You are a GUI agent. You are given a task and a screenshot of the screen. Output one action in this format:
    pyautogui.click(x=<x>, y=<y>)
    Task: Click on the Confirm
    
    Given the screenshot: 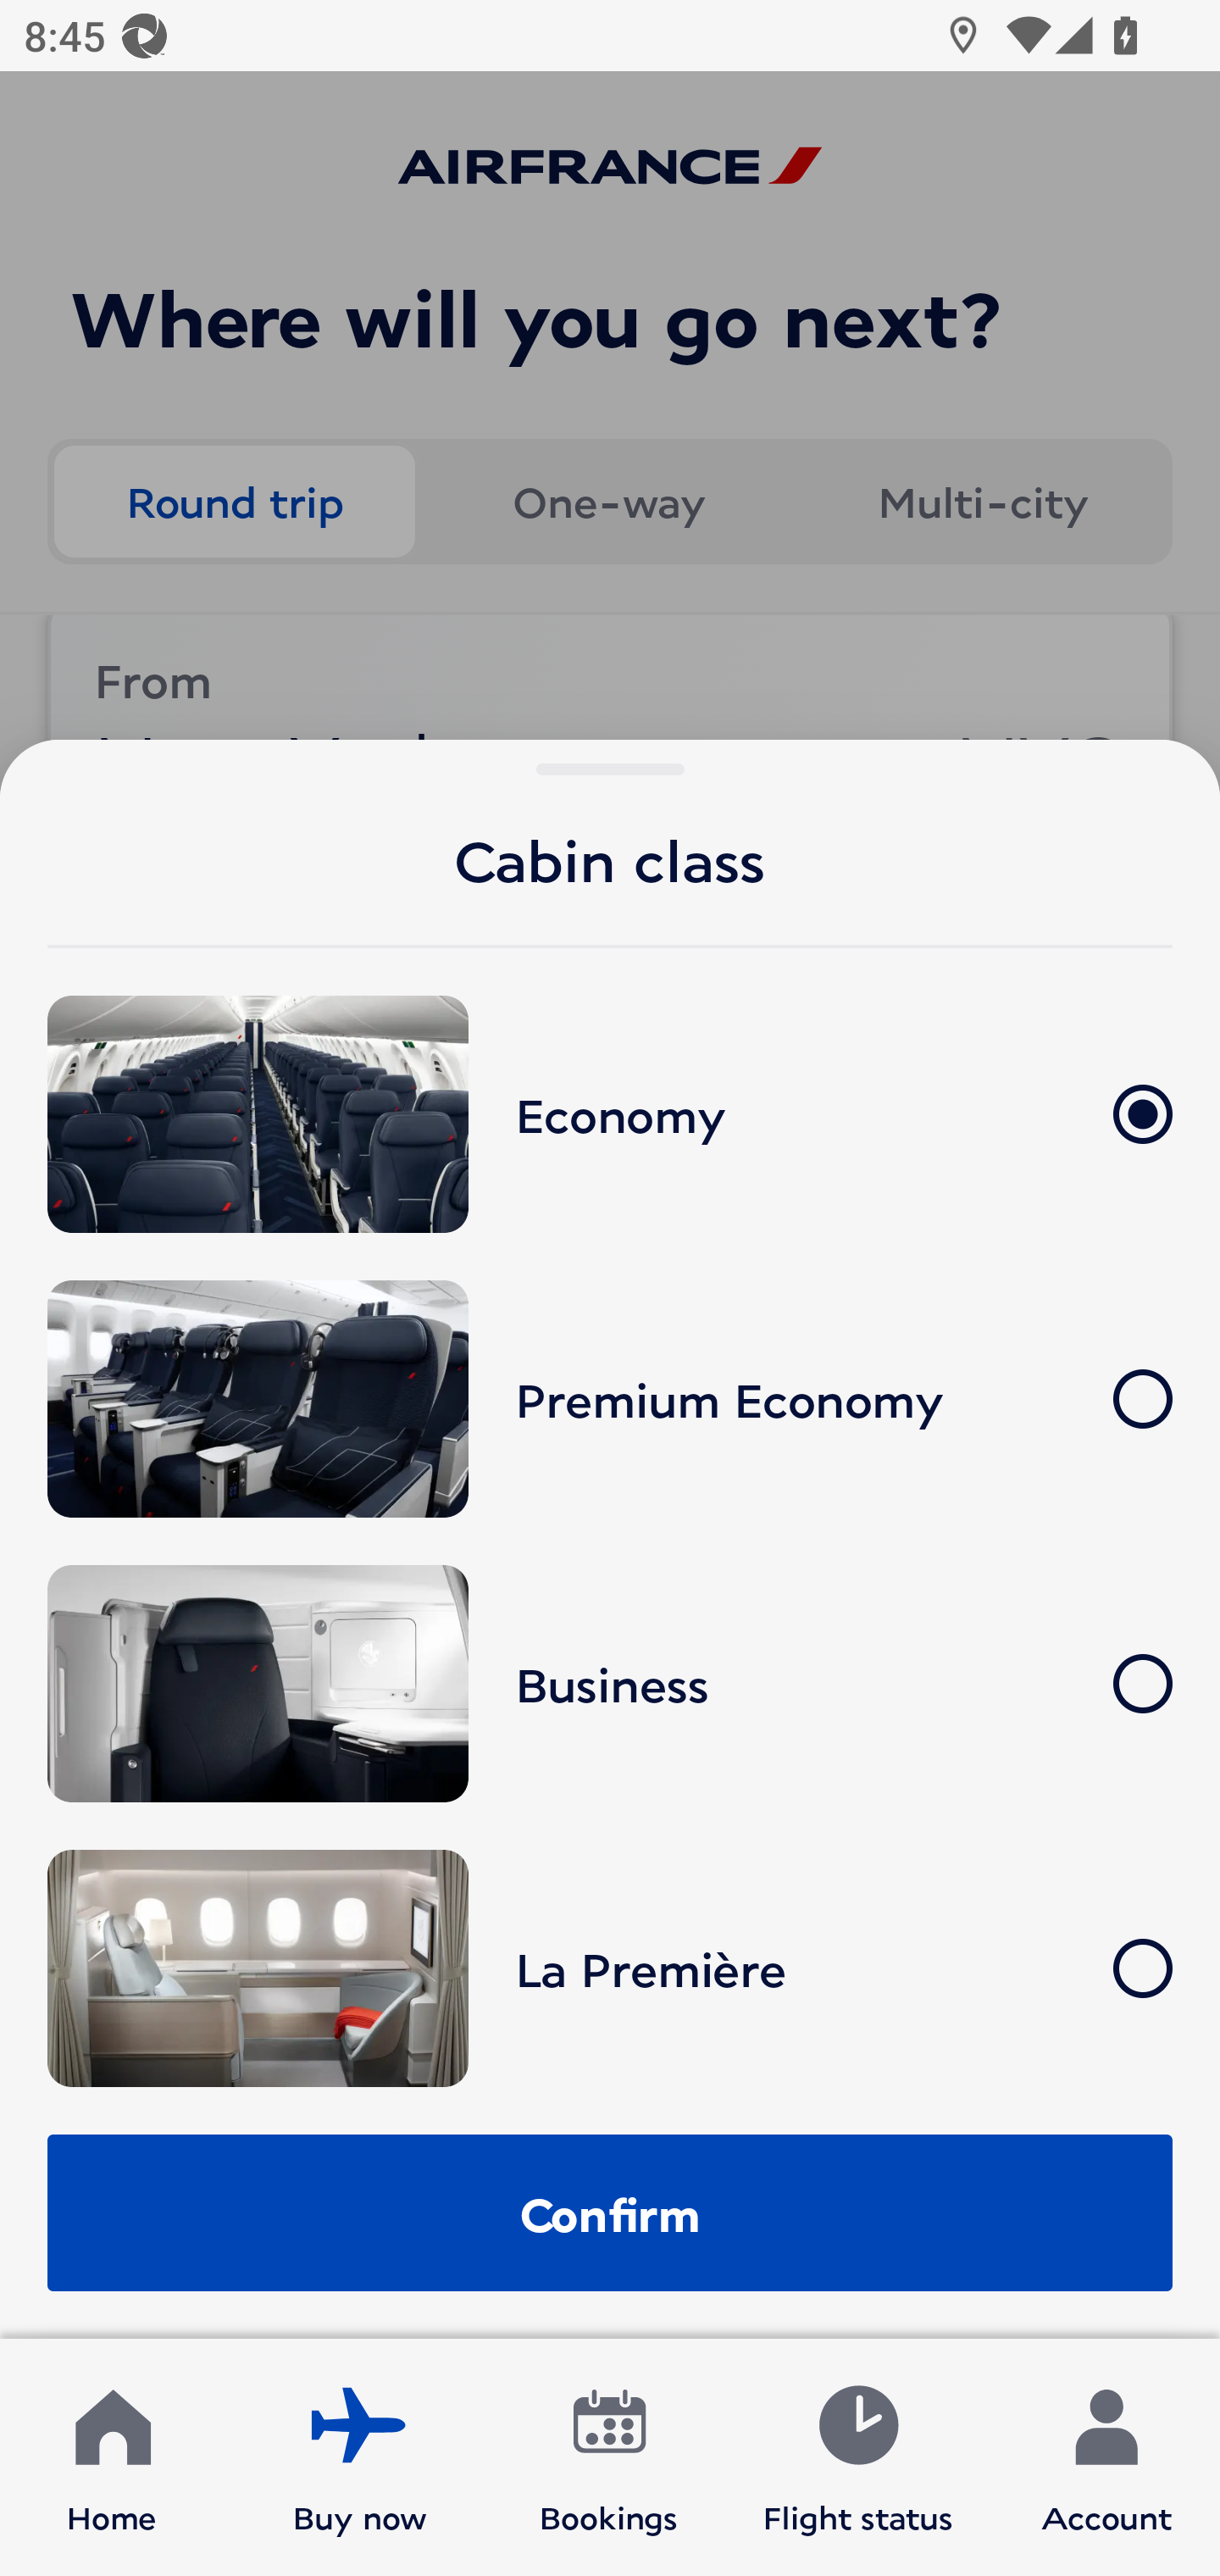 What is the action you would take?
    pyautogui.click(x=610, y=2212)
    